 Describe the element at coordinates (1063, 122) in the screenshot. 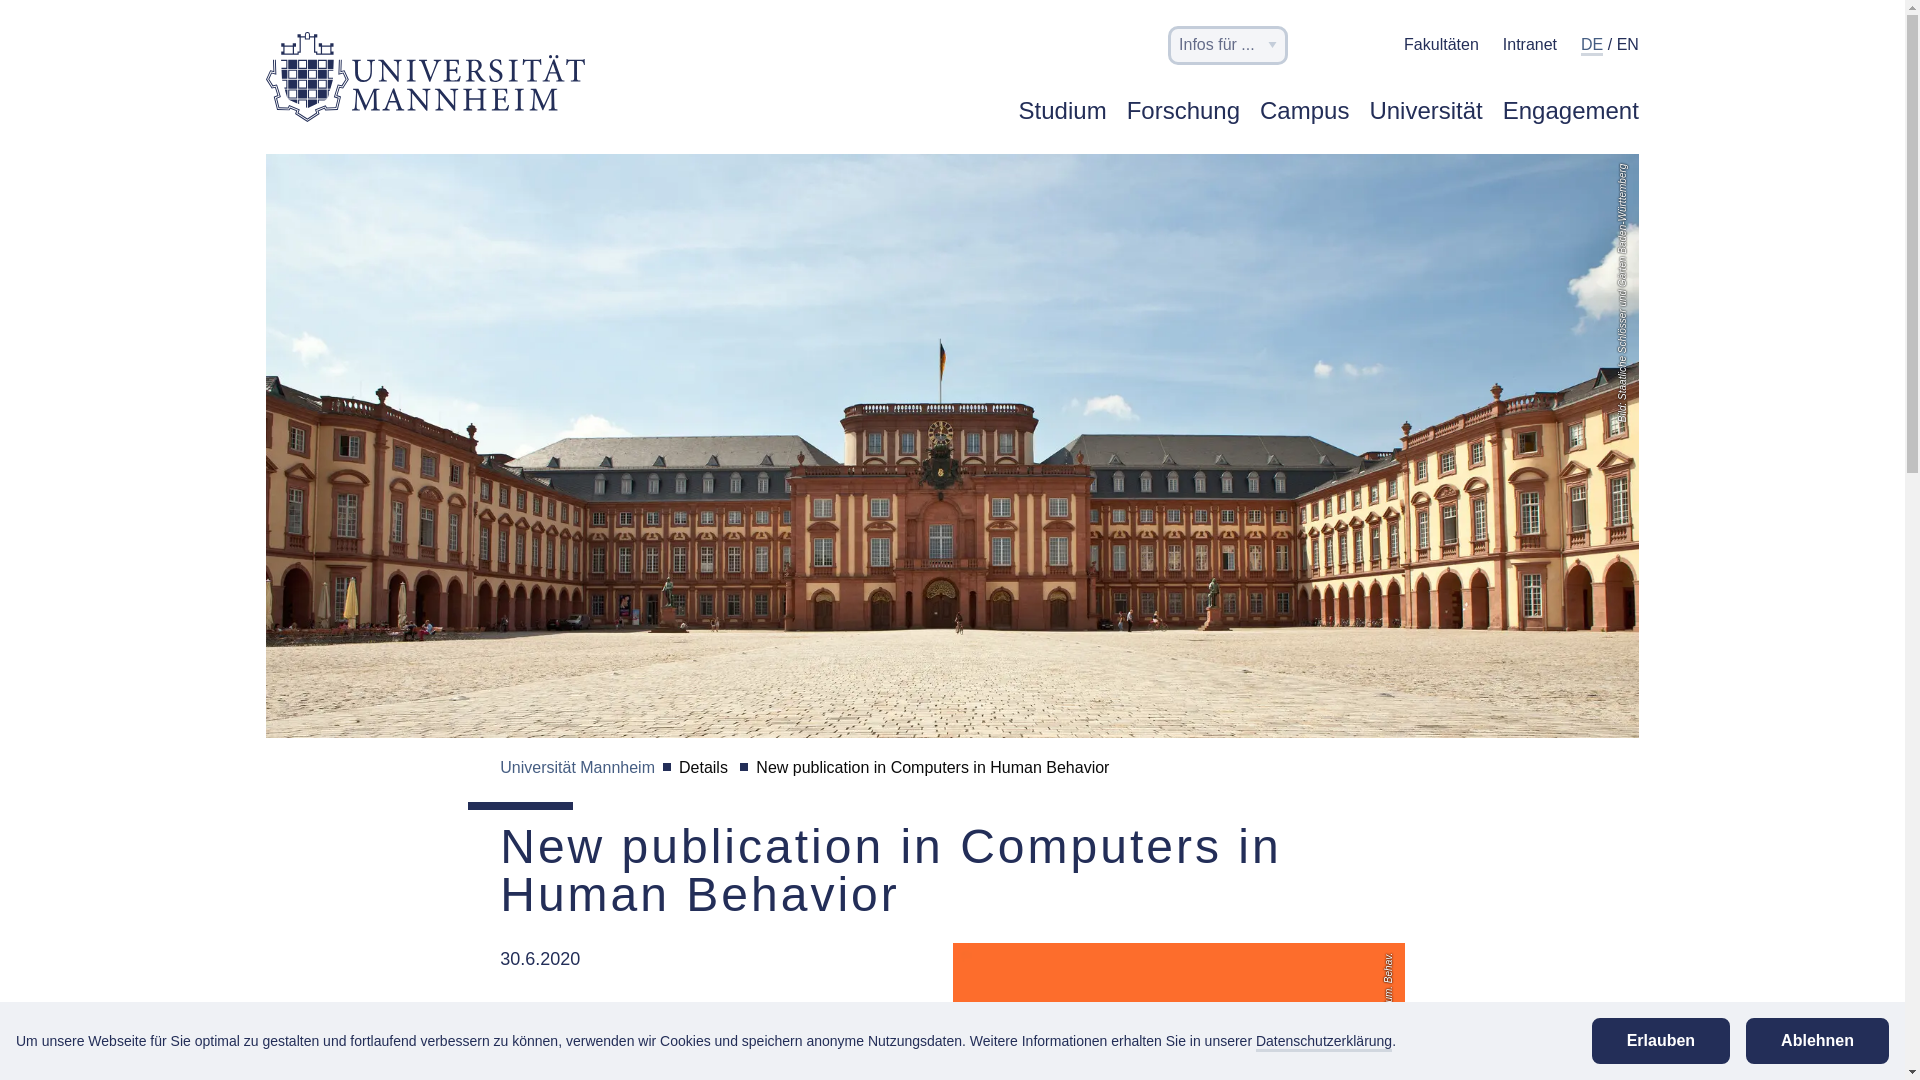

I see `Studium` at that location.